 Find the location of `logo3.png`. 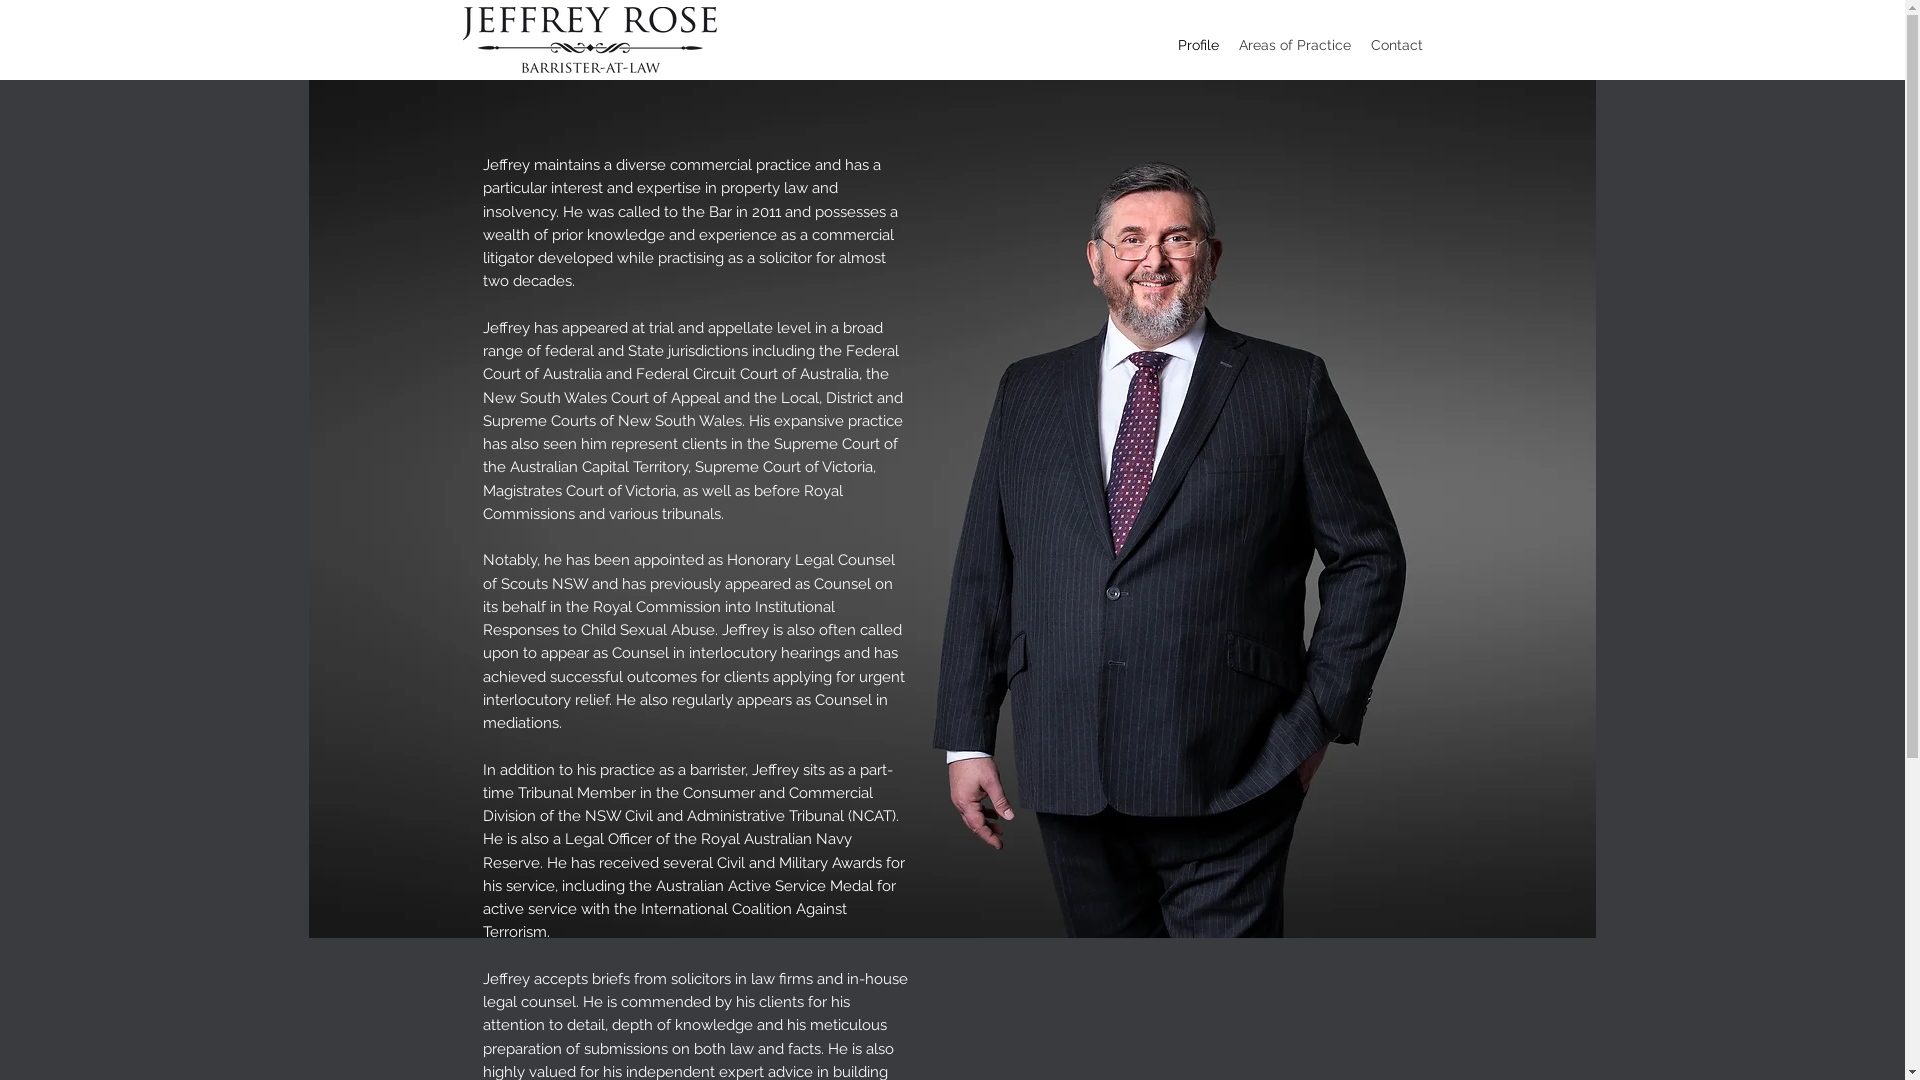

logo3.png is located at coordinates (589, 40).